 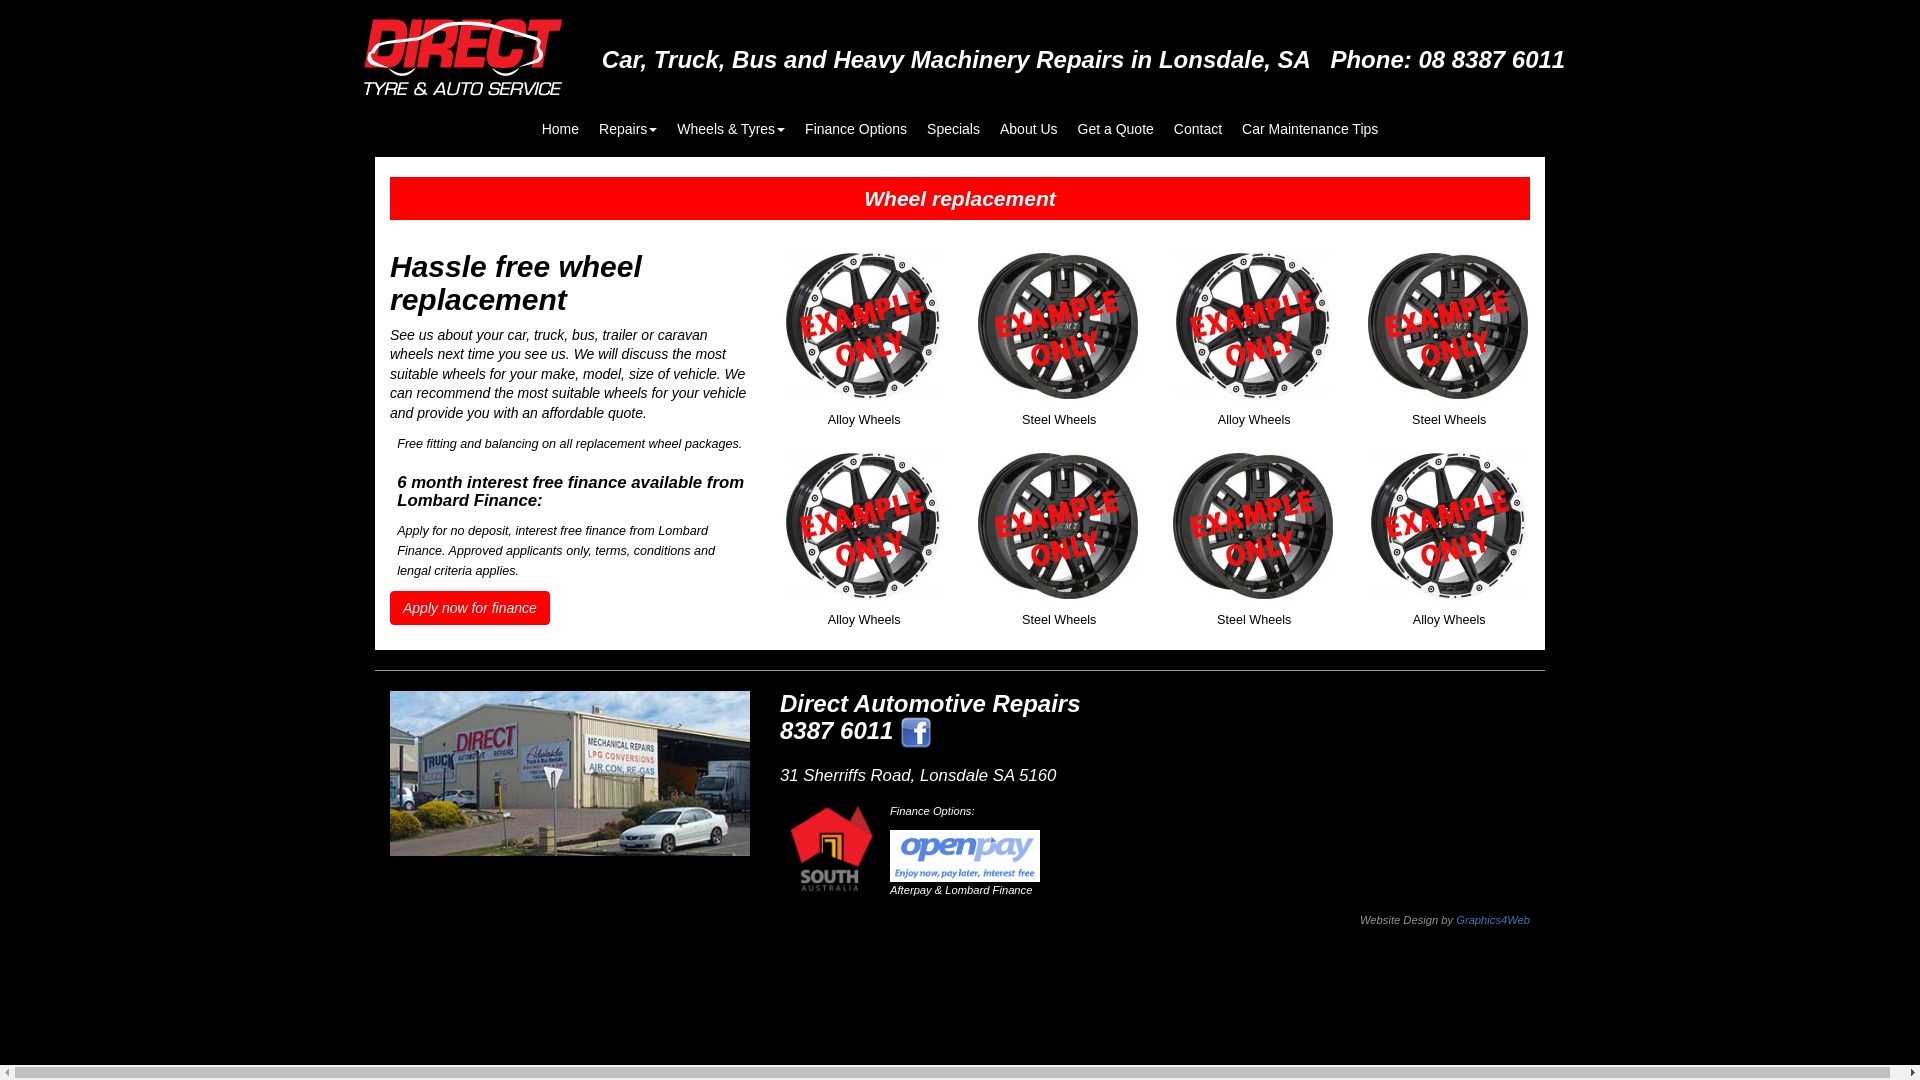 What do you see at coordinates (1058, 531) in the screenshot?
I see `wheel2` at bounding box center [1058, 531].